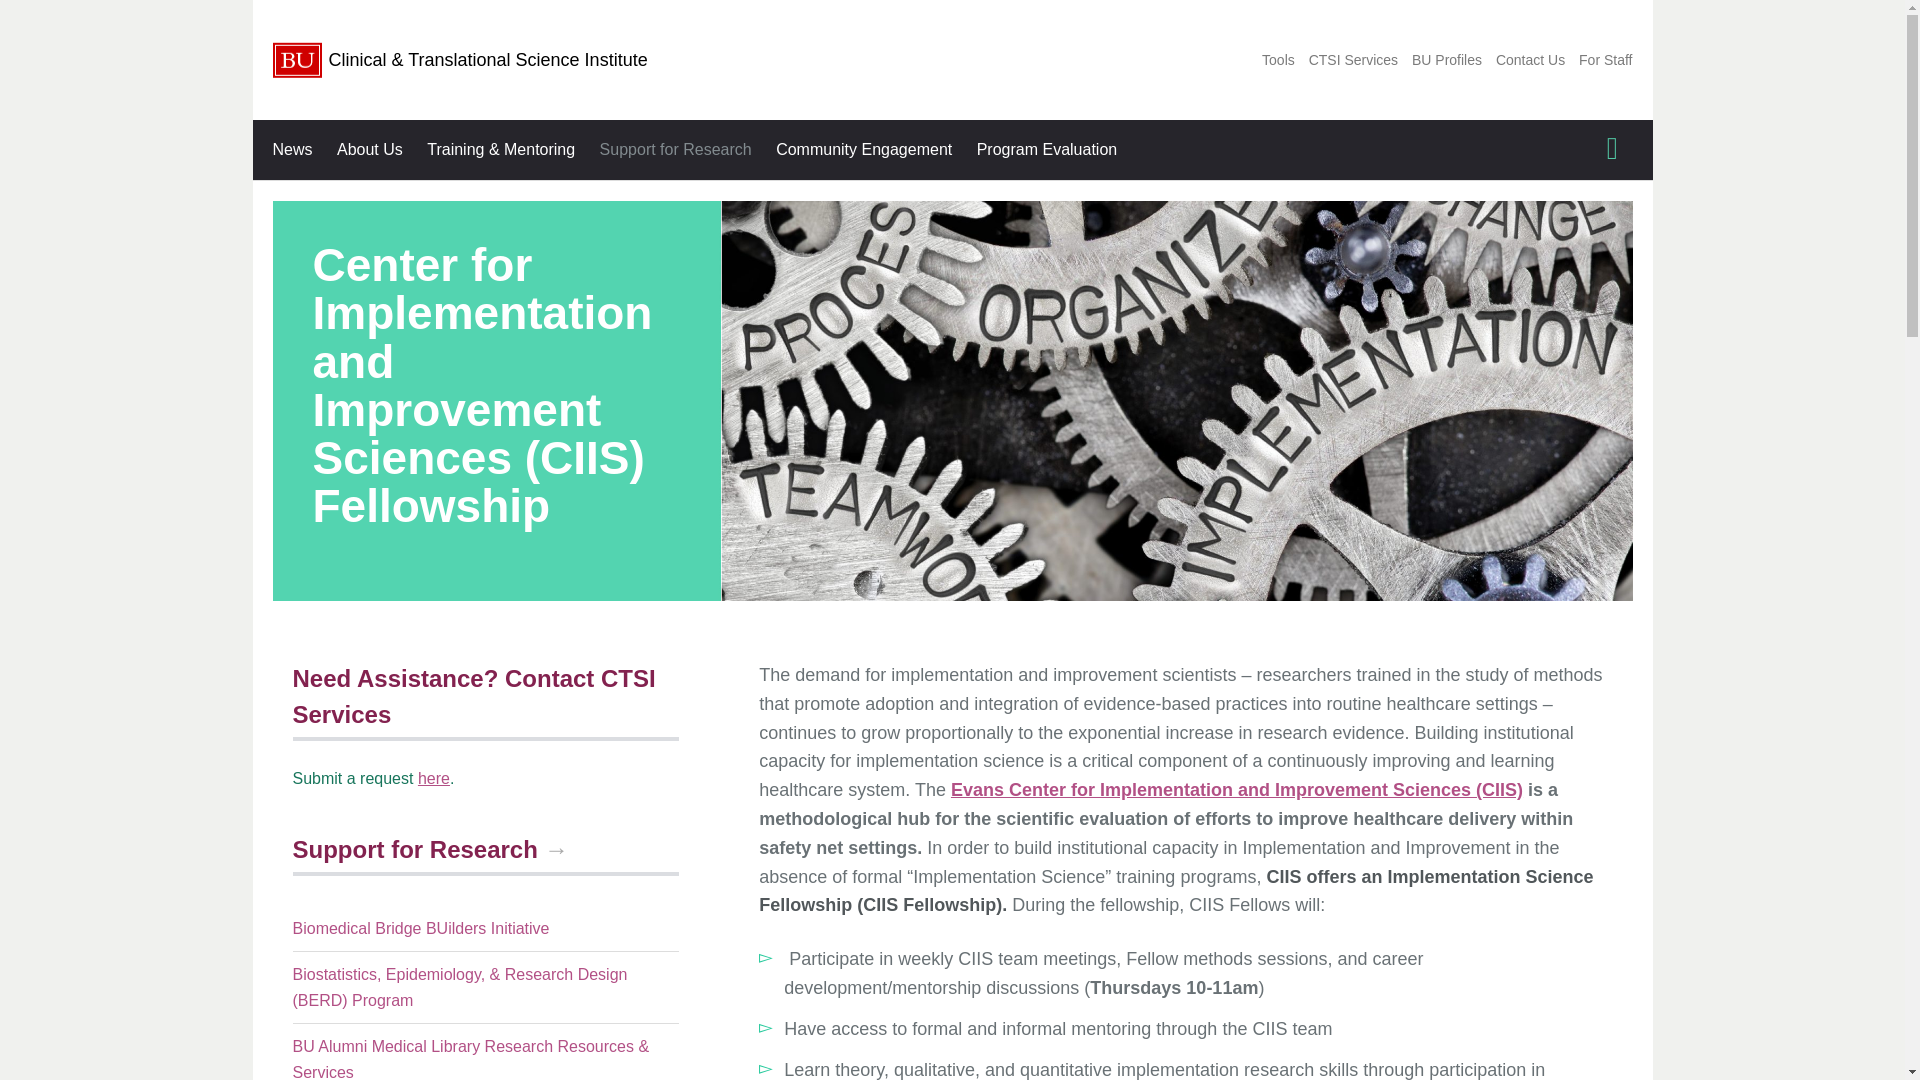  I want to click on Navigate to: Community Engagement, so click(864, 150).